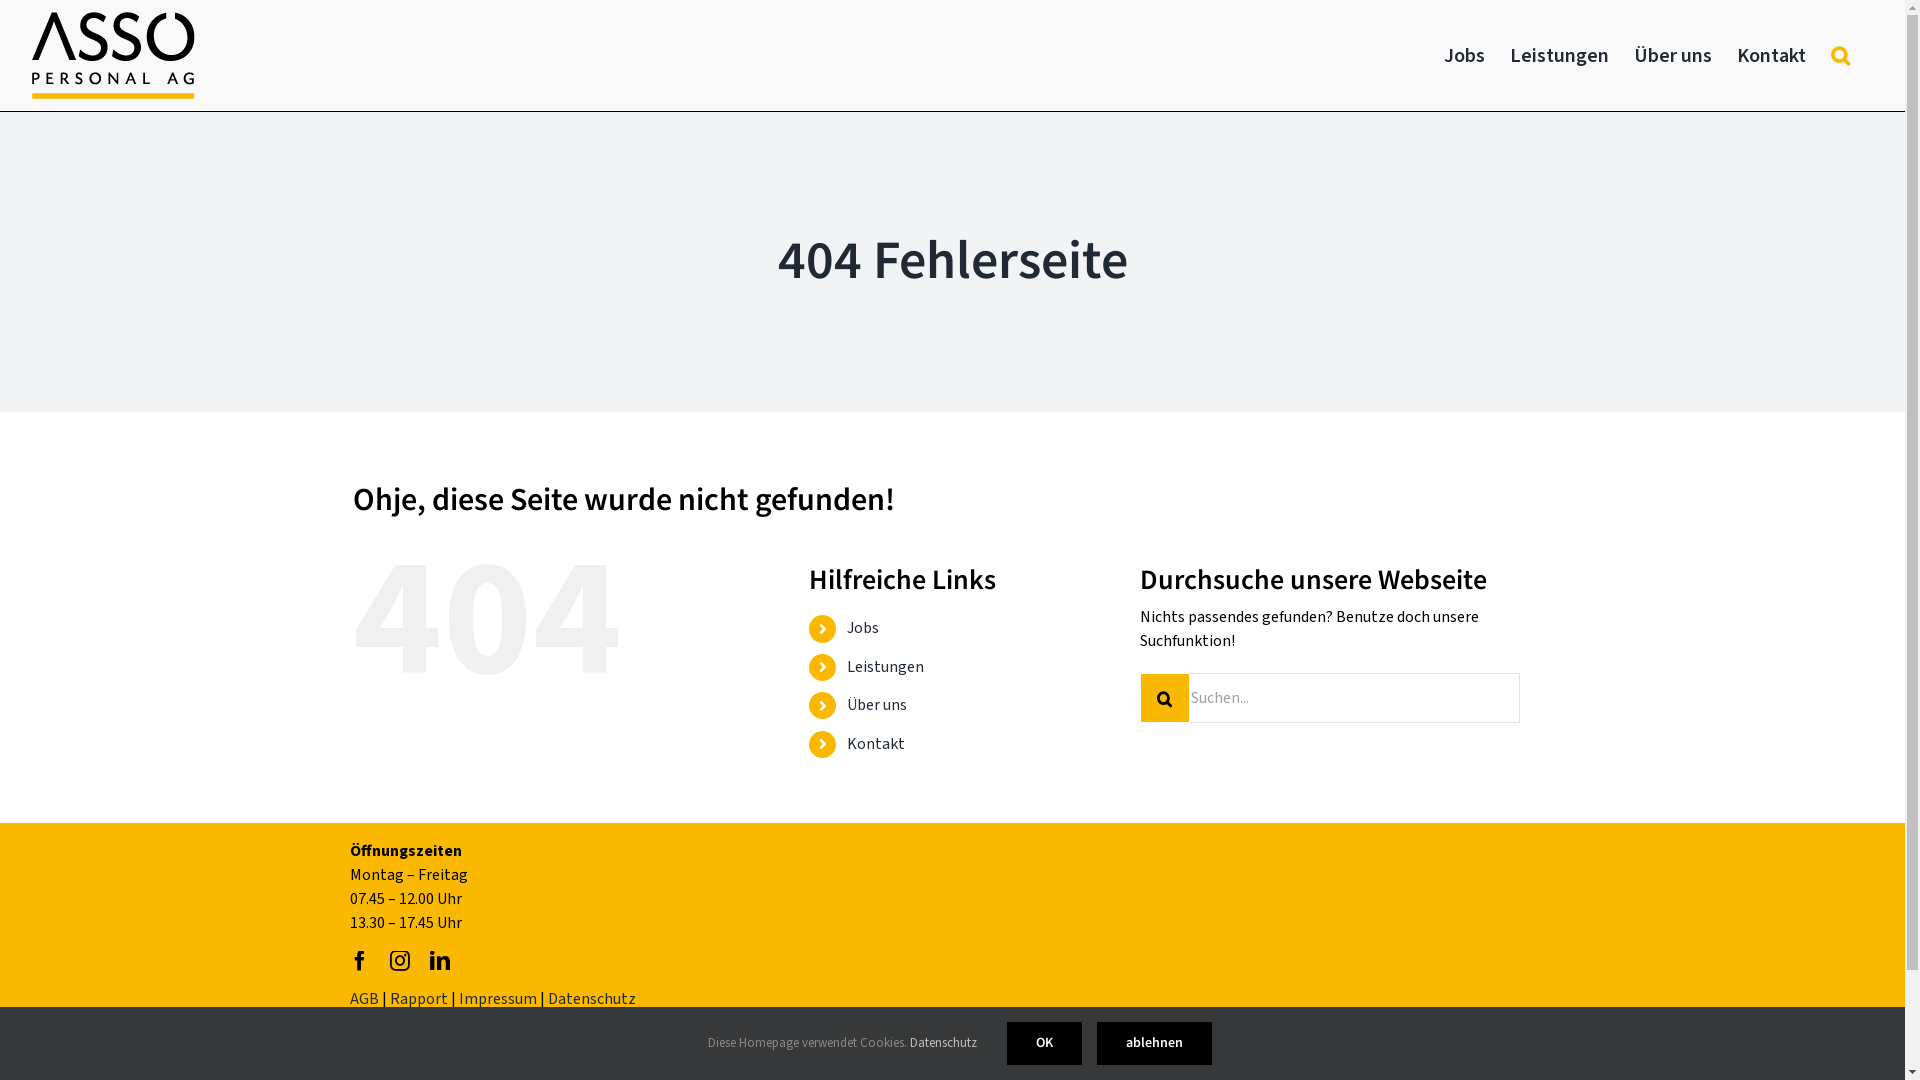 This screenshot has height=1080, width=1920. What do you see at coordinates (886, 667) in the screenshot?
I see `Leistungen` at bounding box center [886, 667].